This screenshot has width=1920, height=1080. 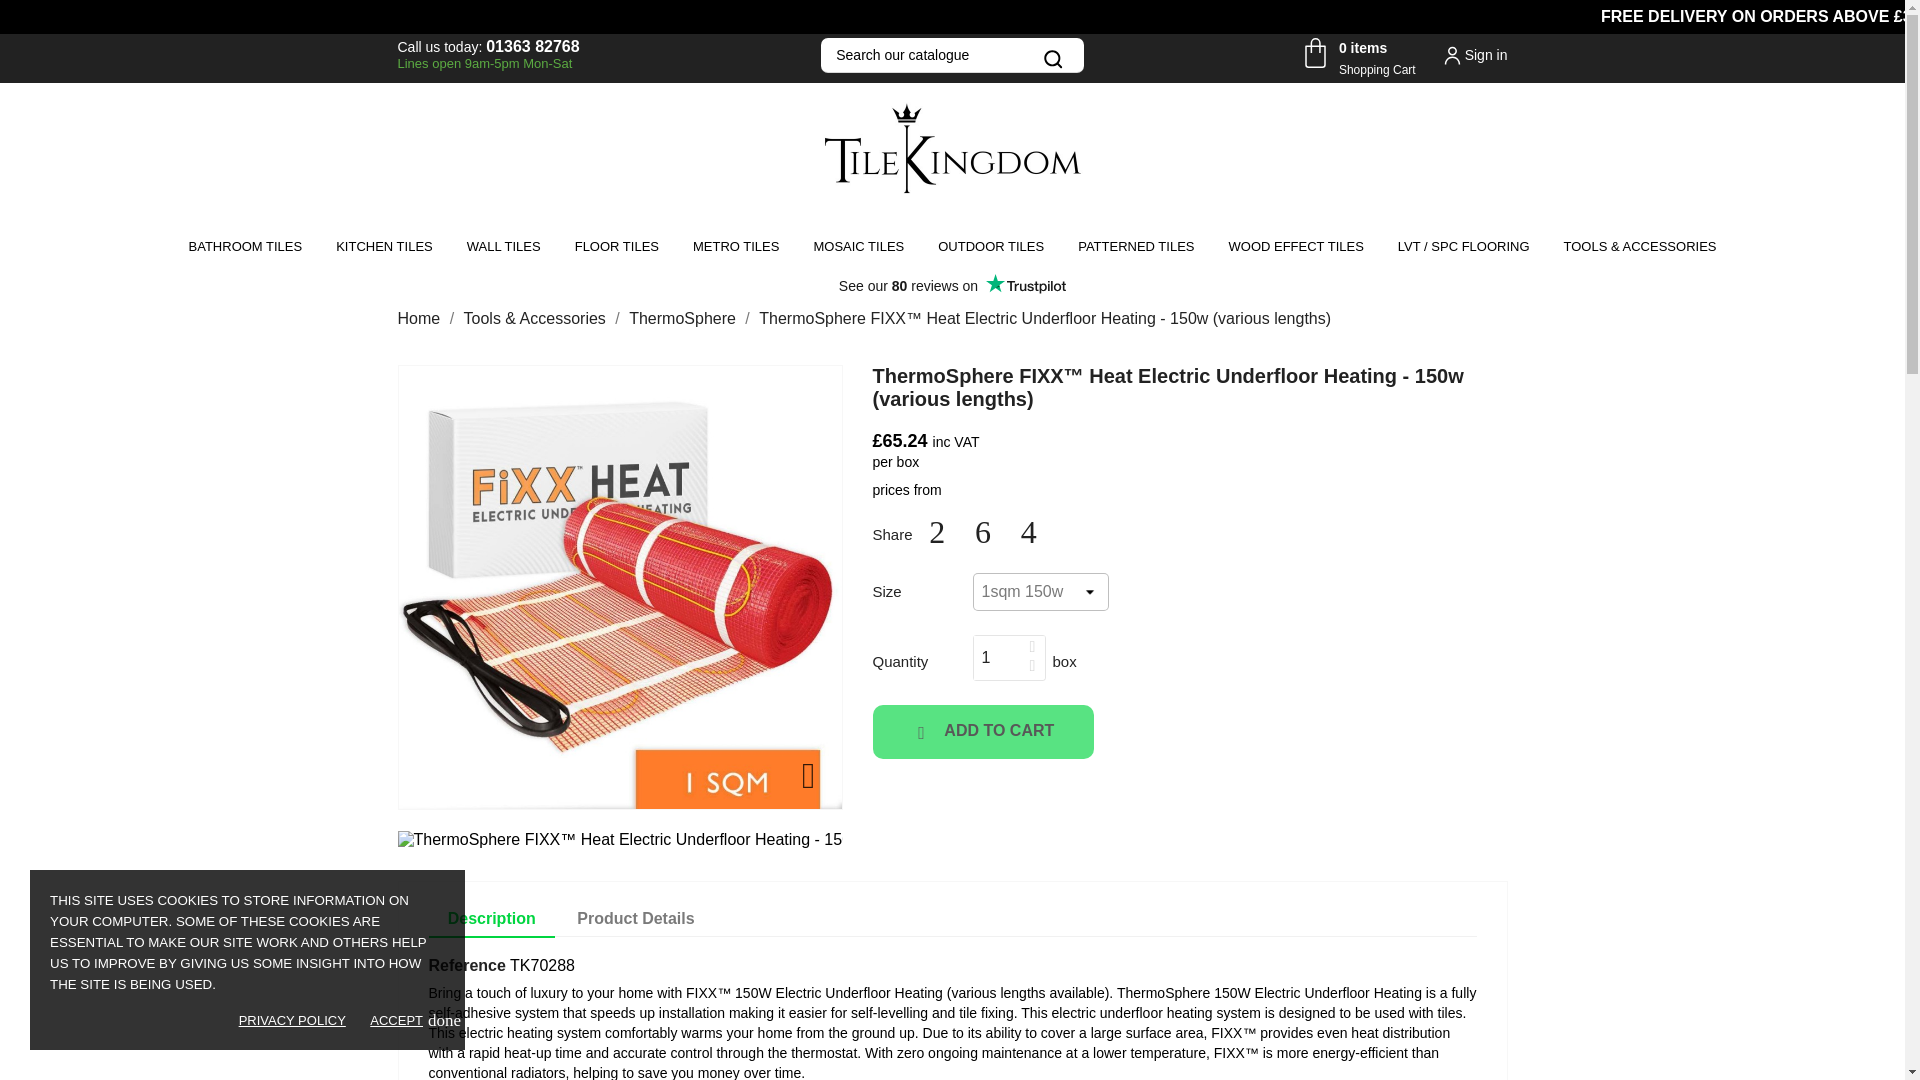 What do you see at coordinates (421, 318) in the screenshot?
I see `Tweet` at bounding box center [421, 318].